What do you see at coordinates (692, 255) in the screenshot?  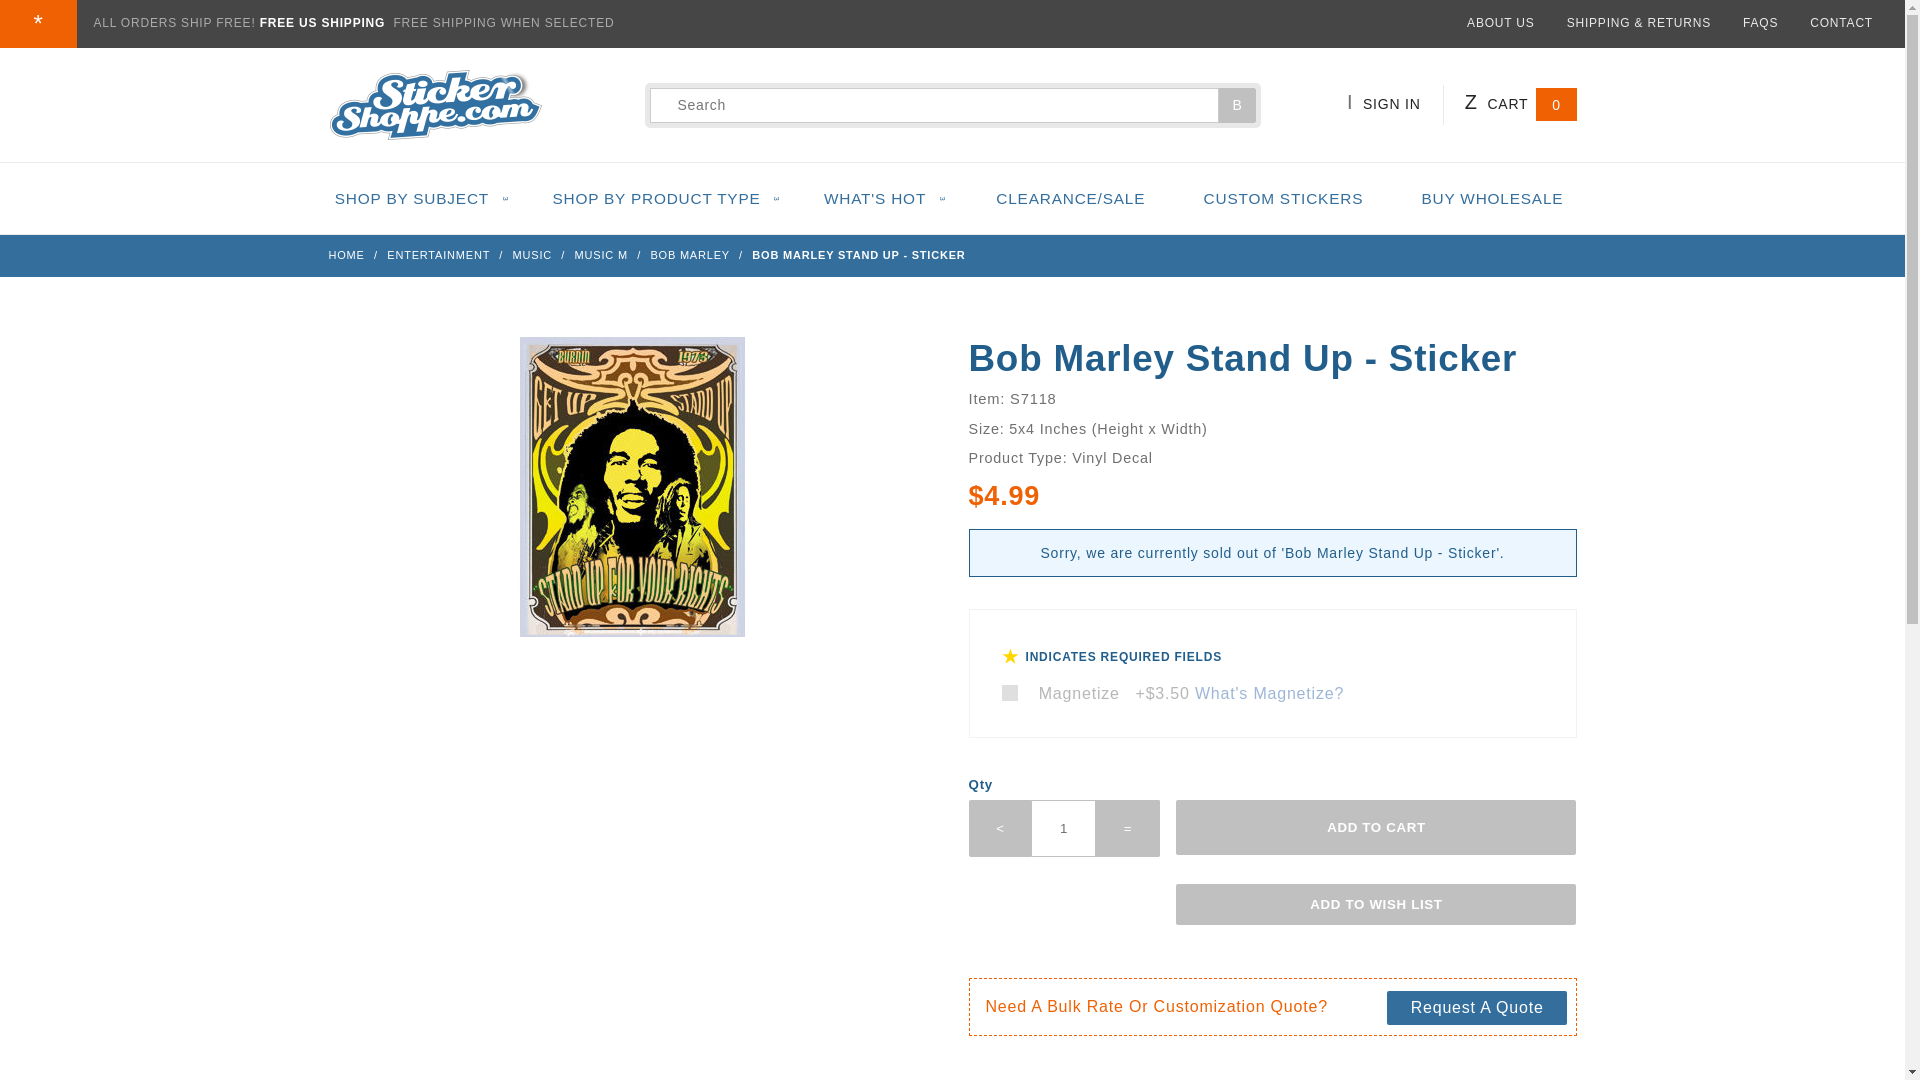 I see `Bob Marley` at bounding box center [692, 255].